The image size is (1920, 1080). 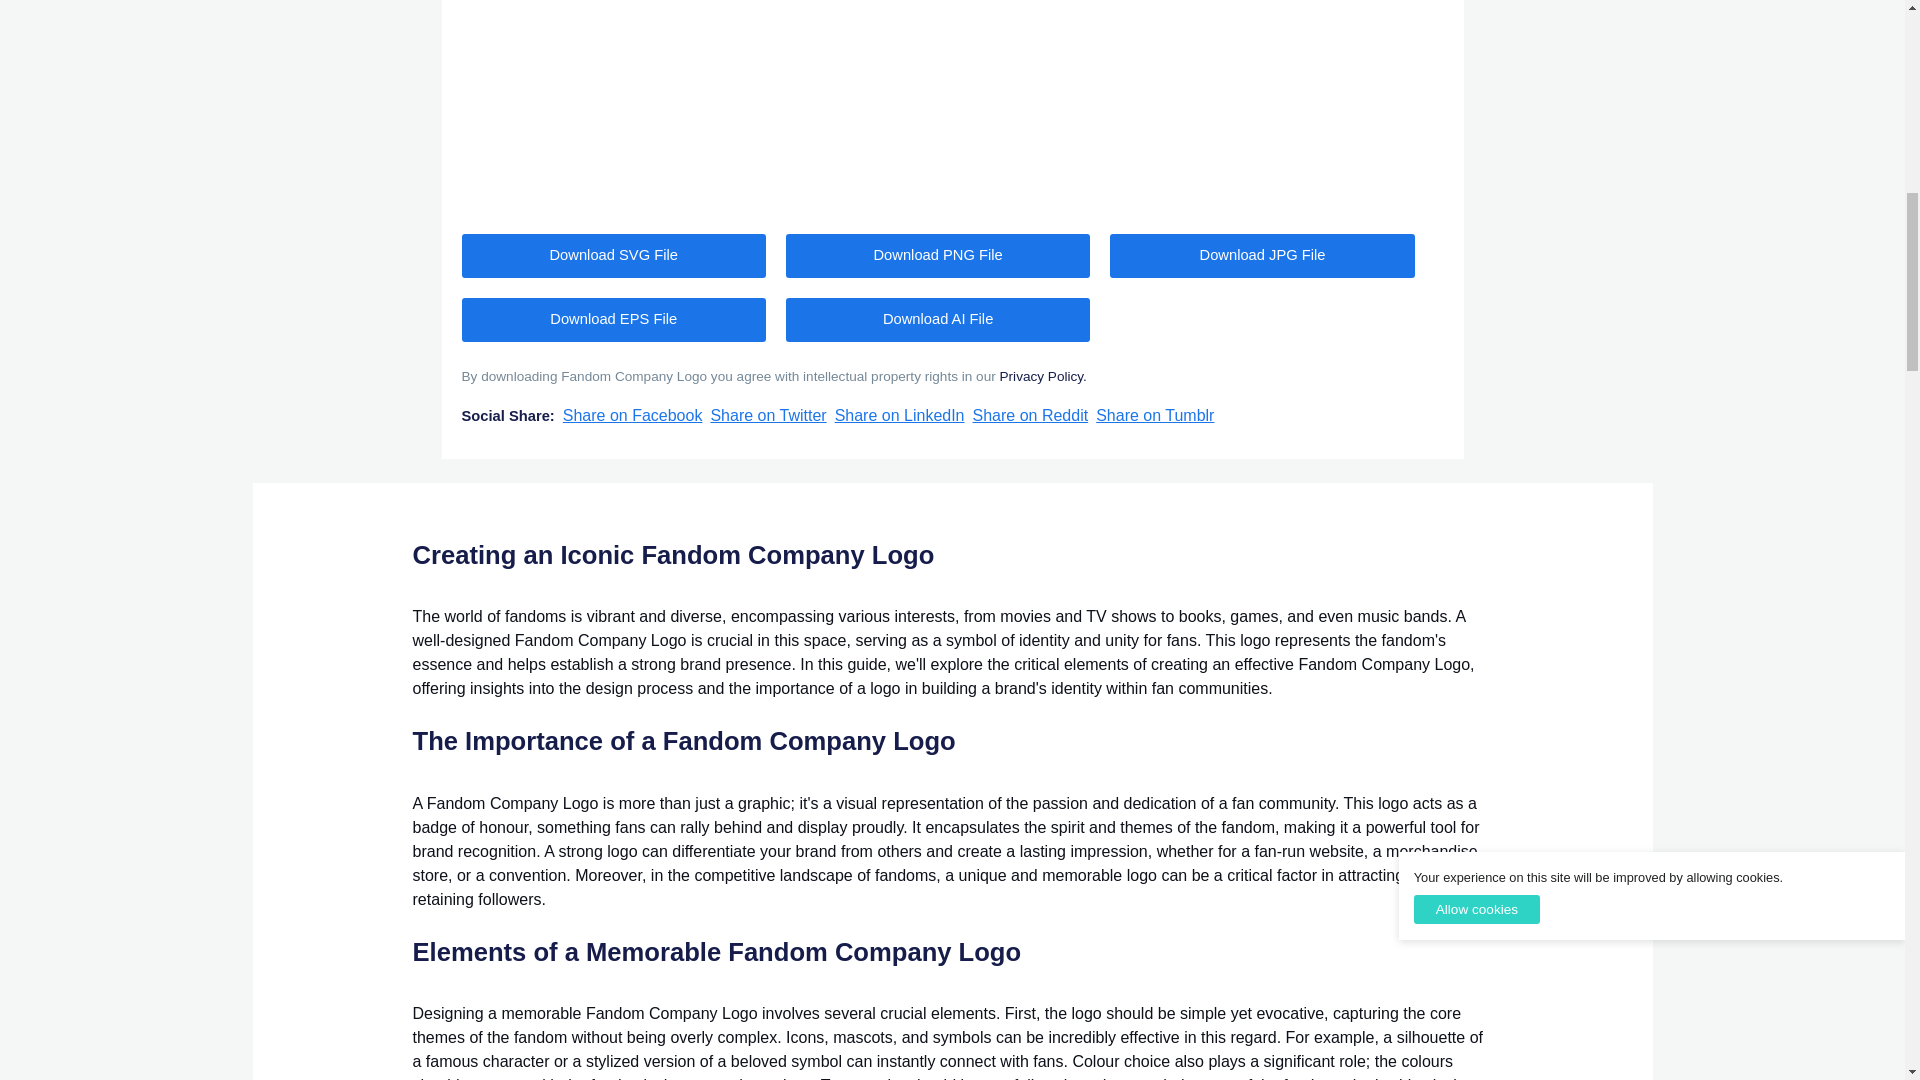 What do you see at coordinates (938, 320) in the screenshot?
I see `Download Fandom Company Logo in AI File format` at bounding box center [938, 320].